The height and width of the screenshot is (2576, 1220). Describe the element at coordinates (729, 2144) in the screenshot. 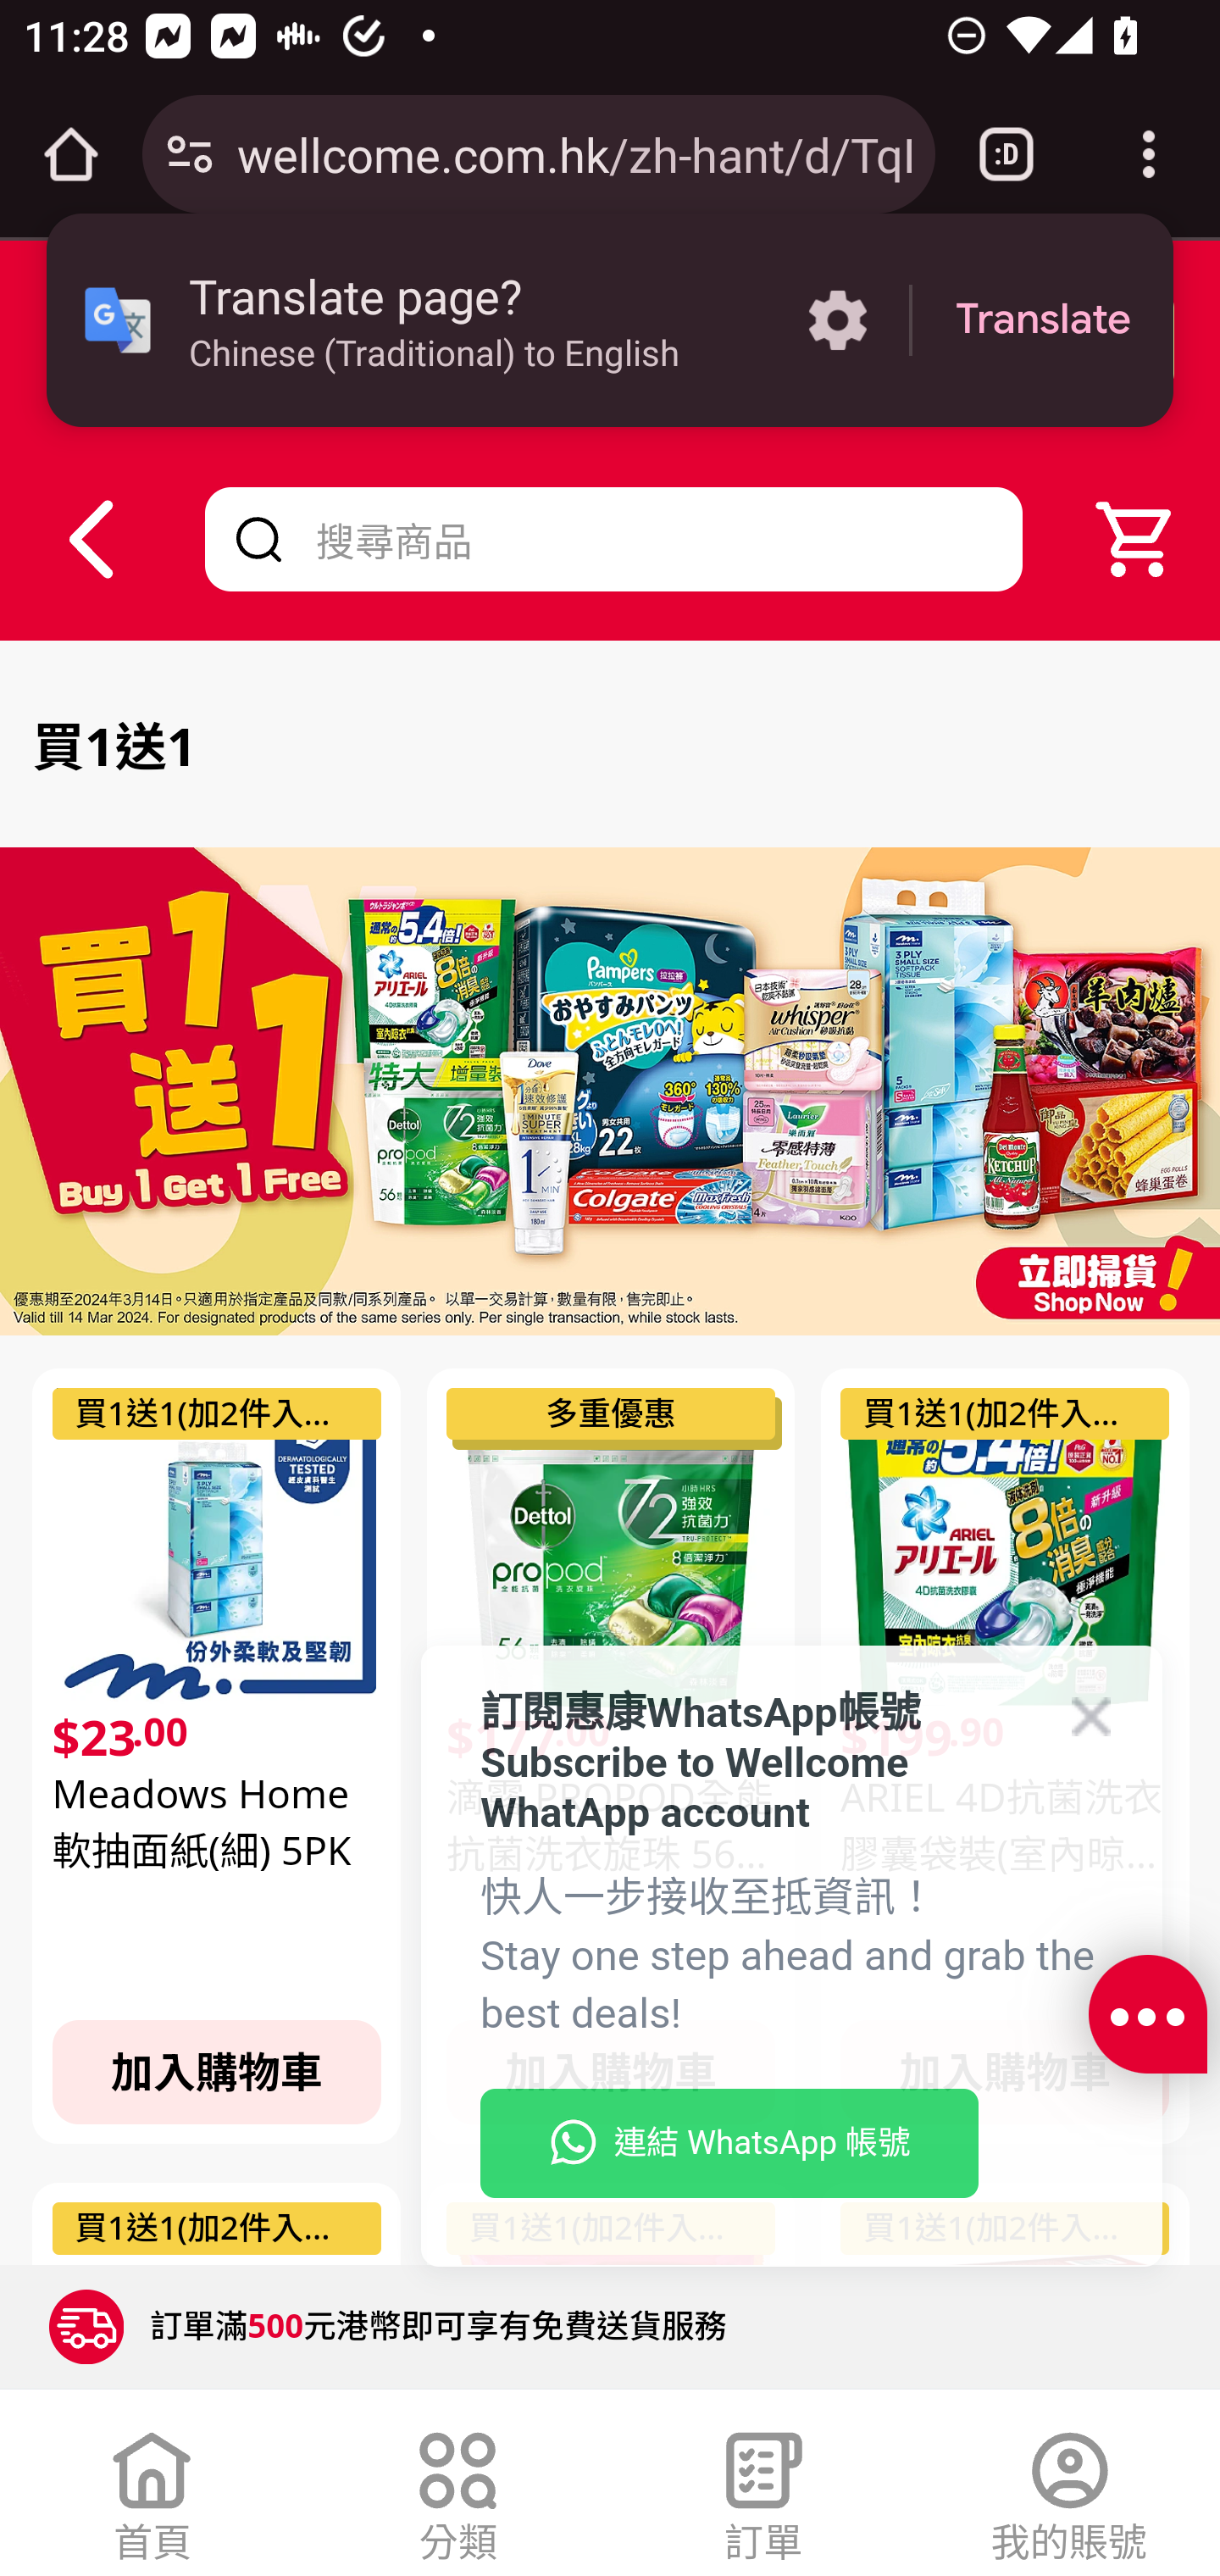

I see `連結 WhatsApp 帳號` at that location.